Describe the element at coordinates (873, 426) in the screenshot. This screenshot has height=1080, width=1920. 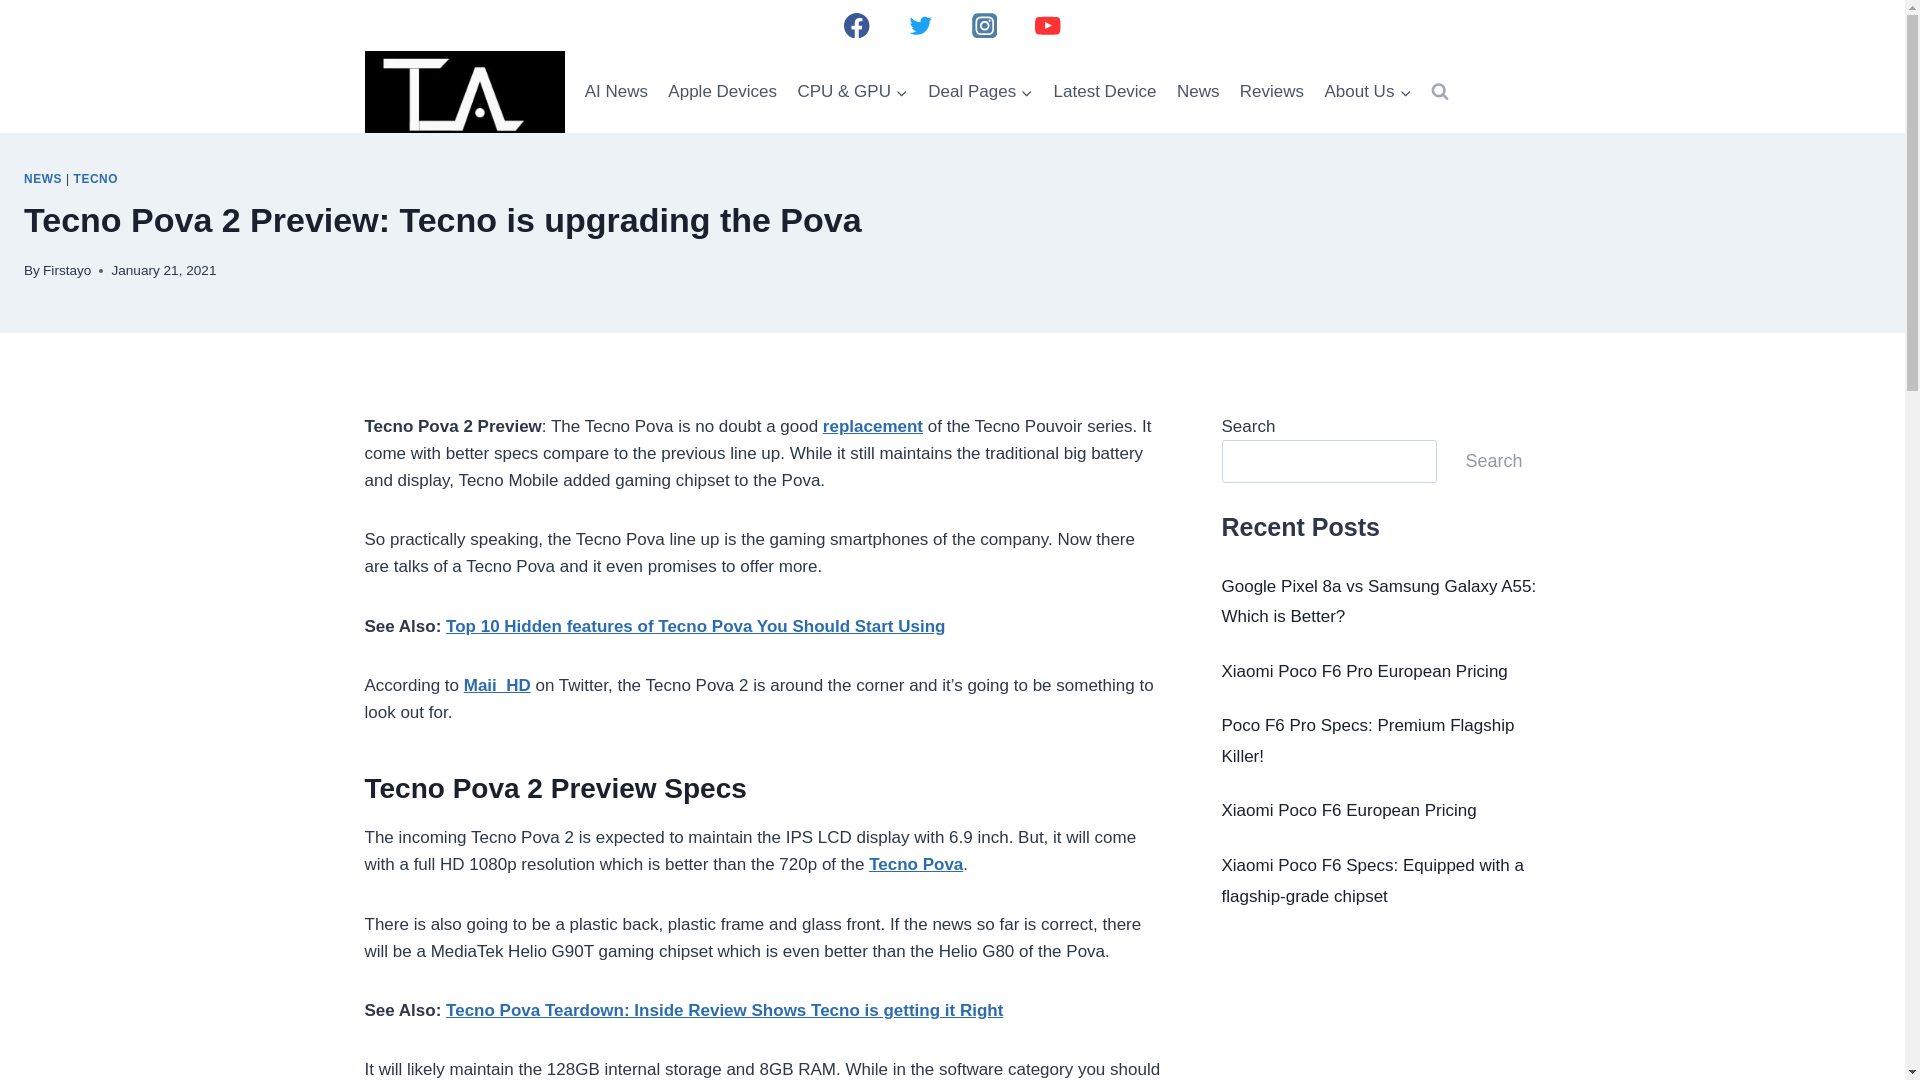
I see `replacement` at that location.